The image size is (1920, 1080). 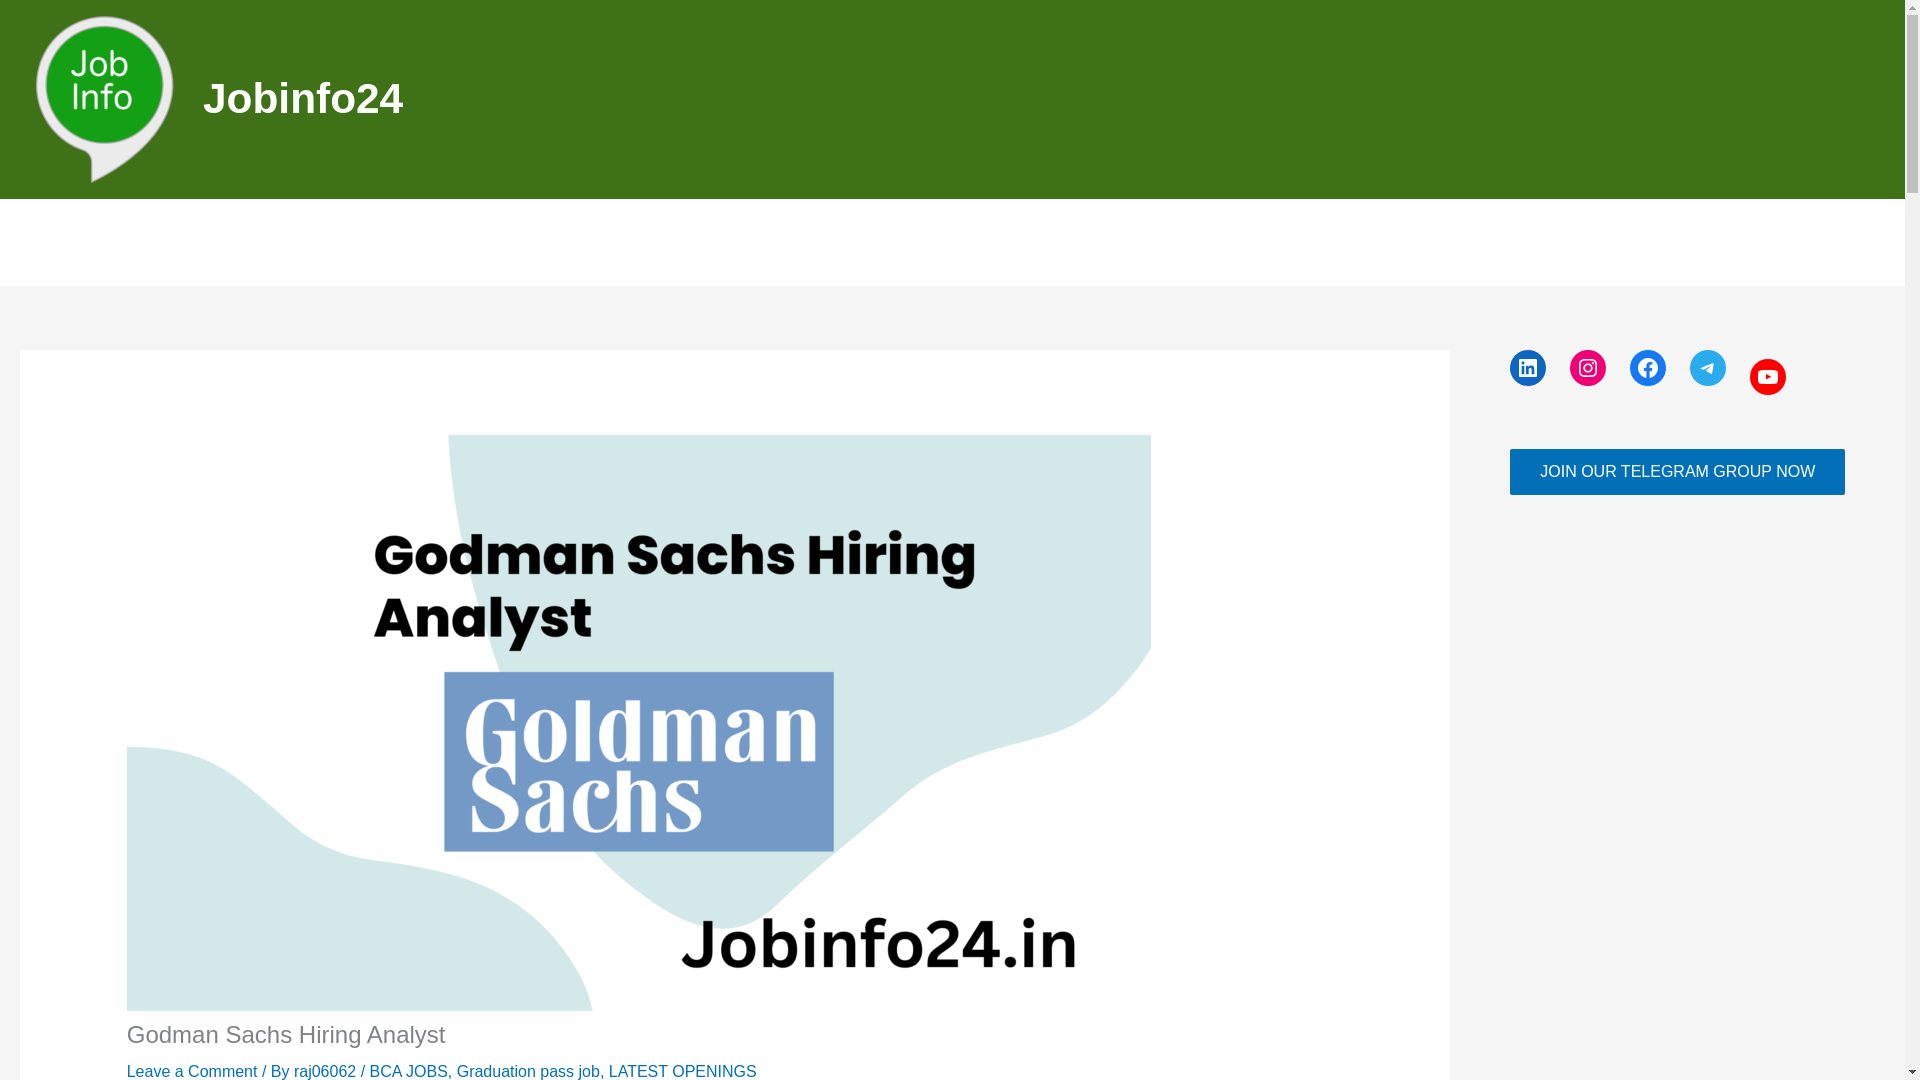 I want to click on Software Developer Job, so click(x=1156, y=242).